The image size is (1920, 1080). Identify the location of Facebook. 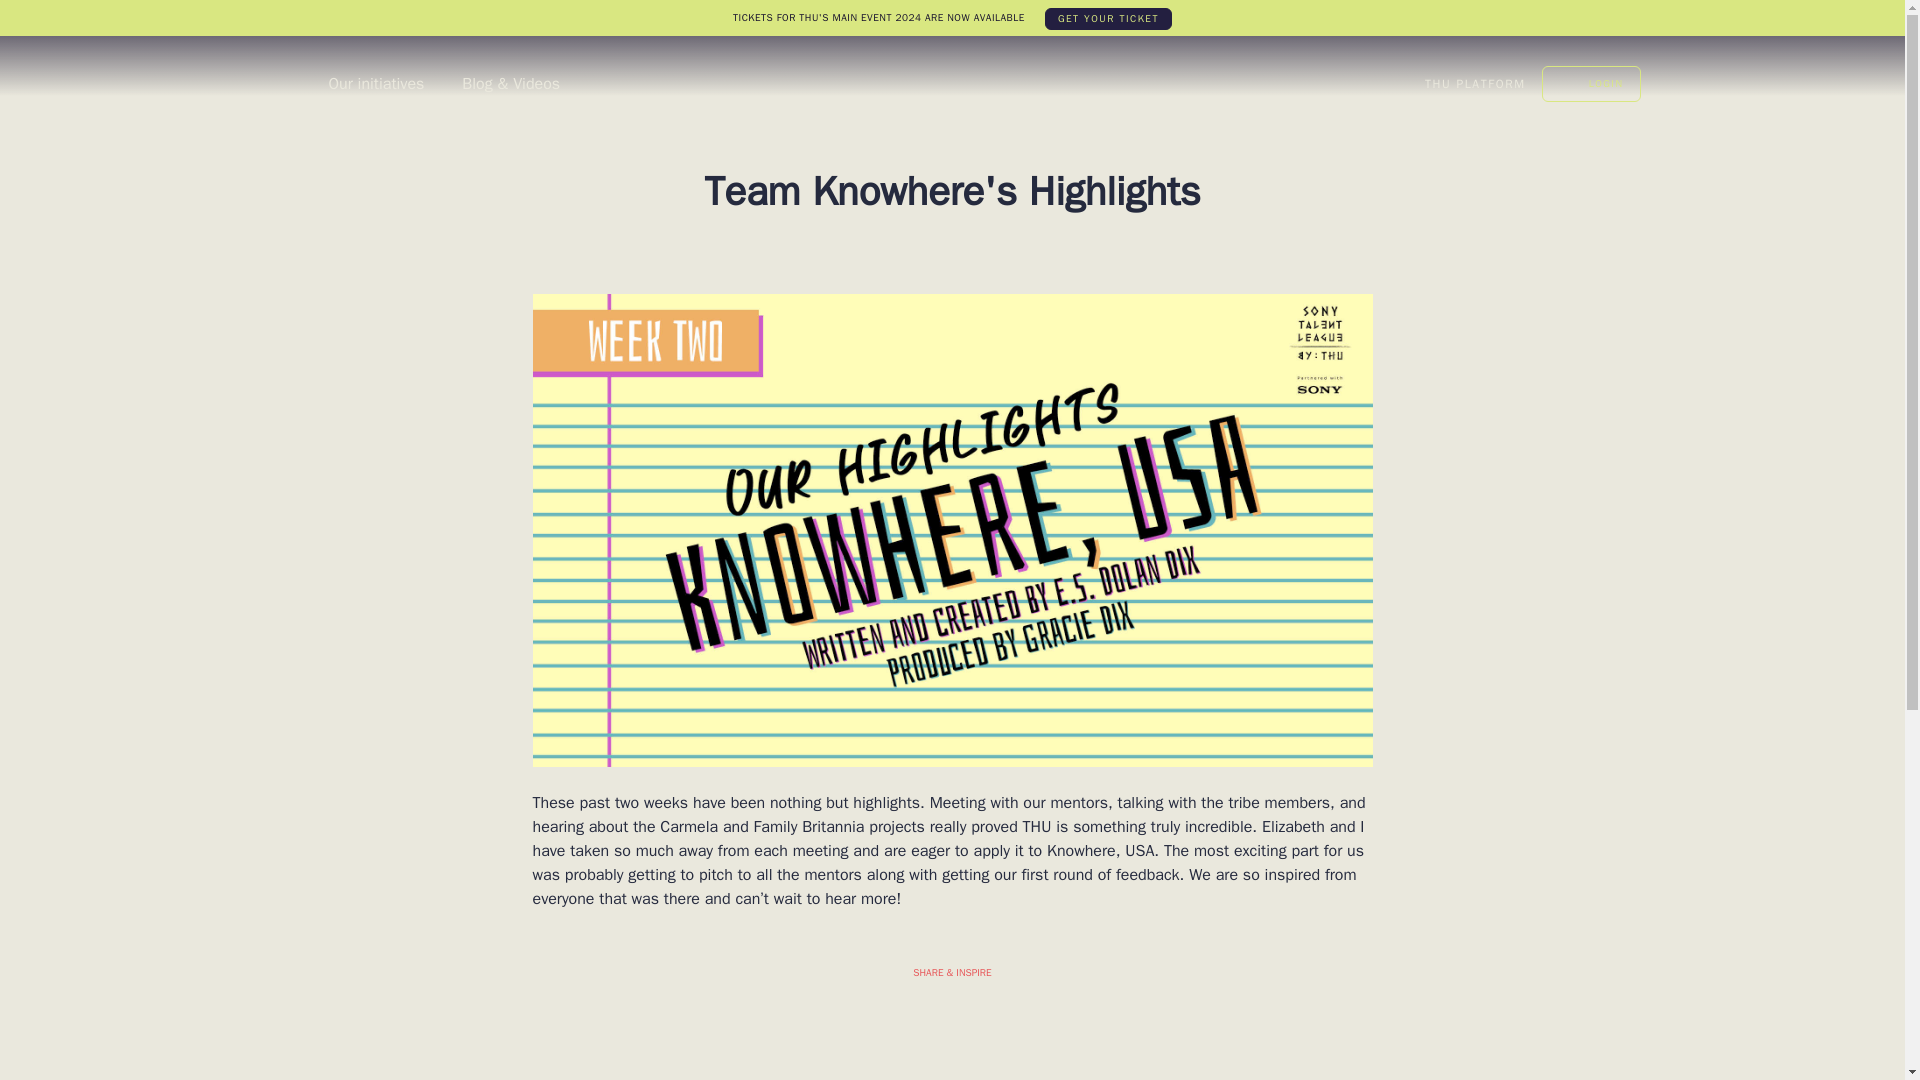
(964, 998).